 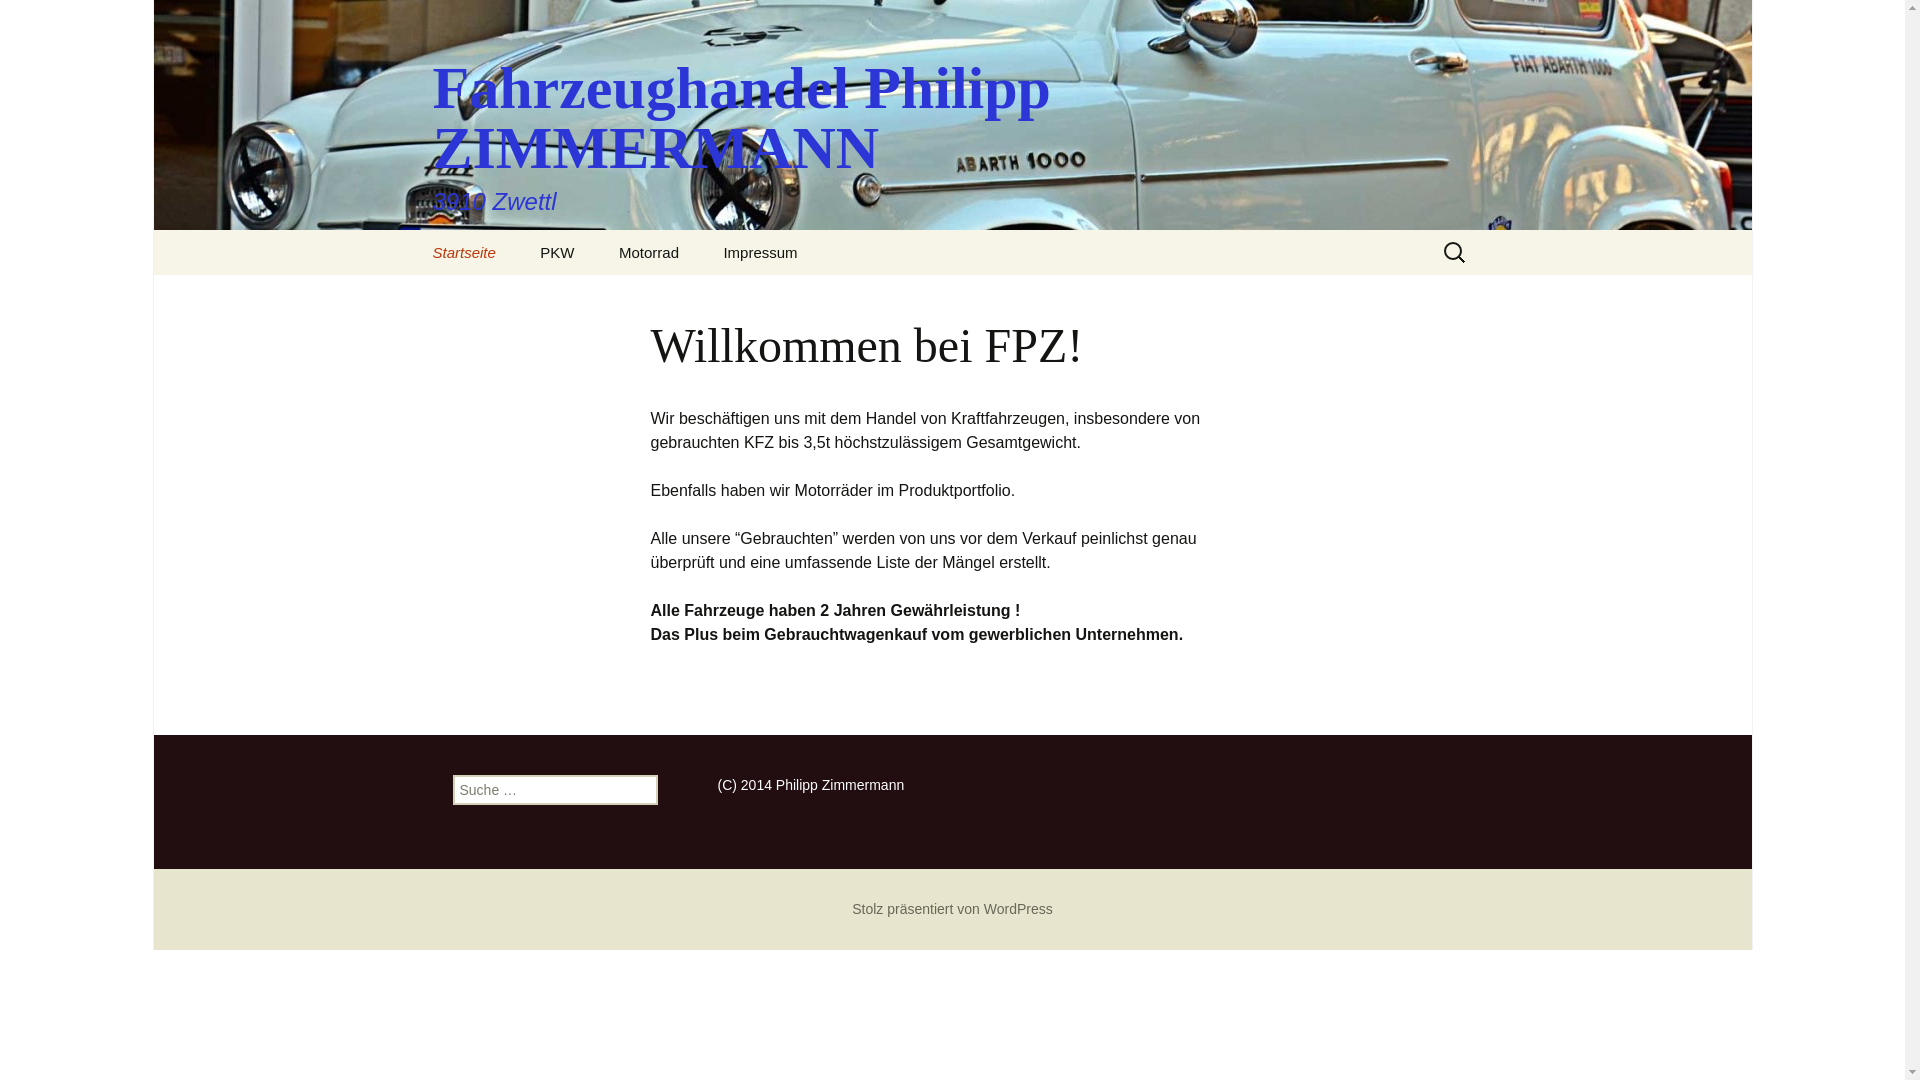 I want to click on Suche, so click(x=44, y=20).